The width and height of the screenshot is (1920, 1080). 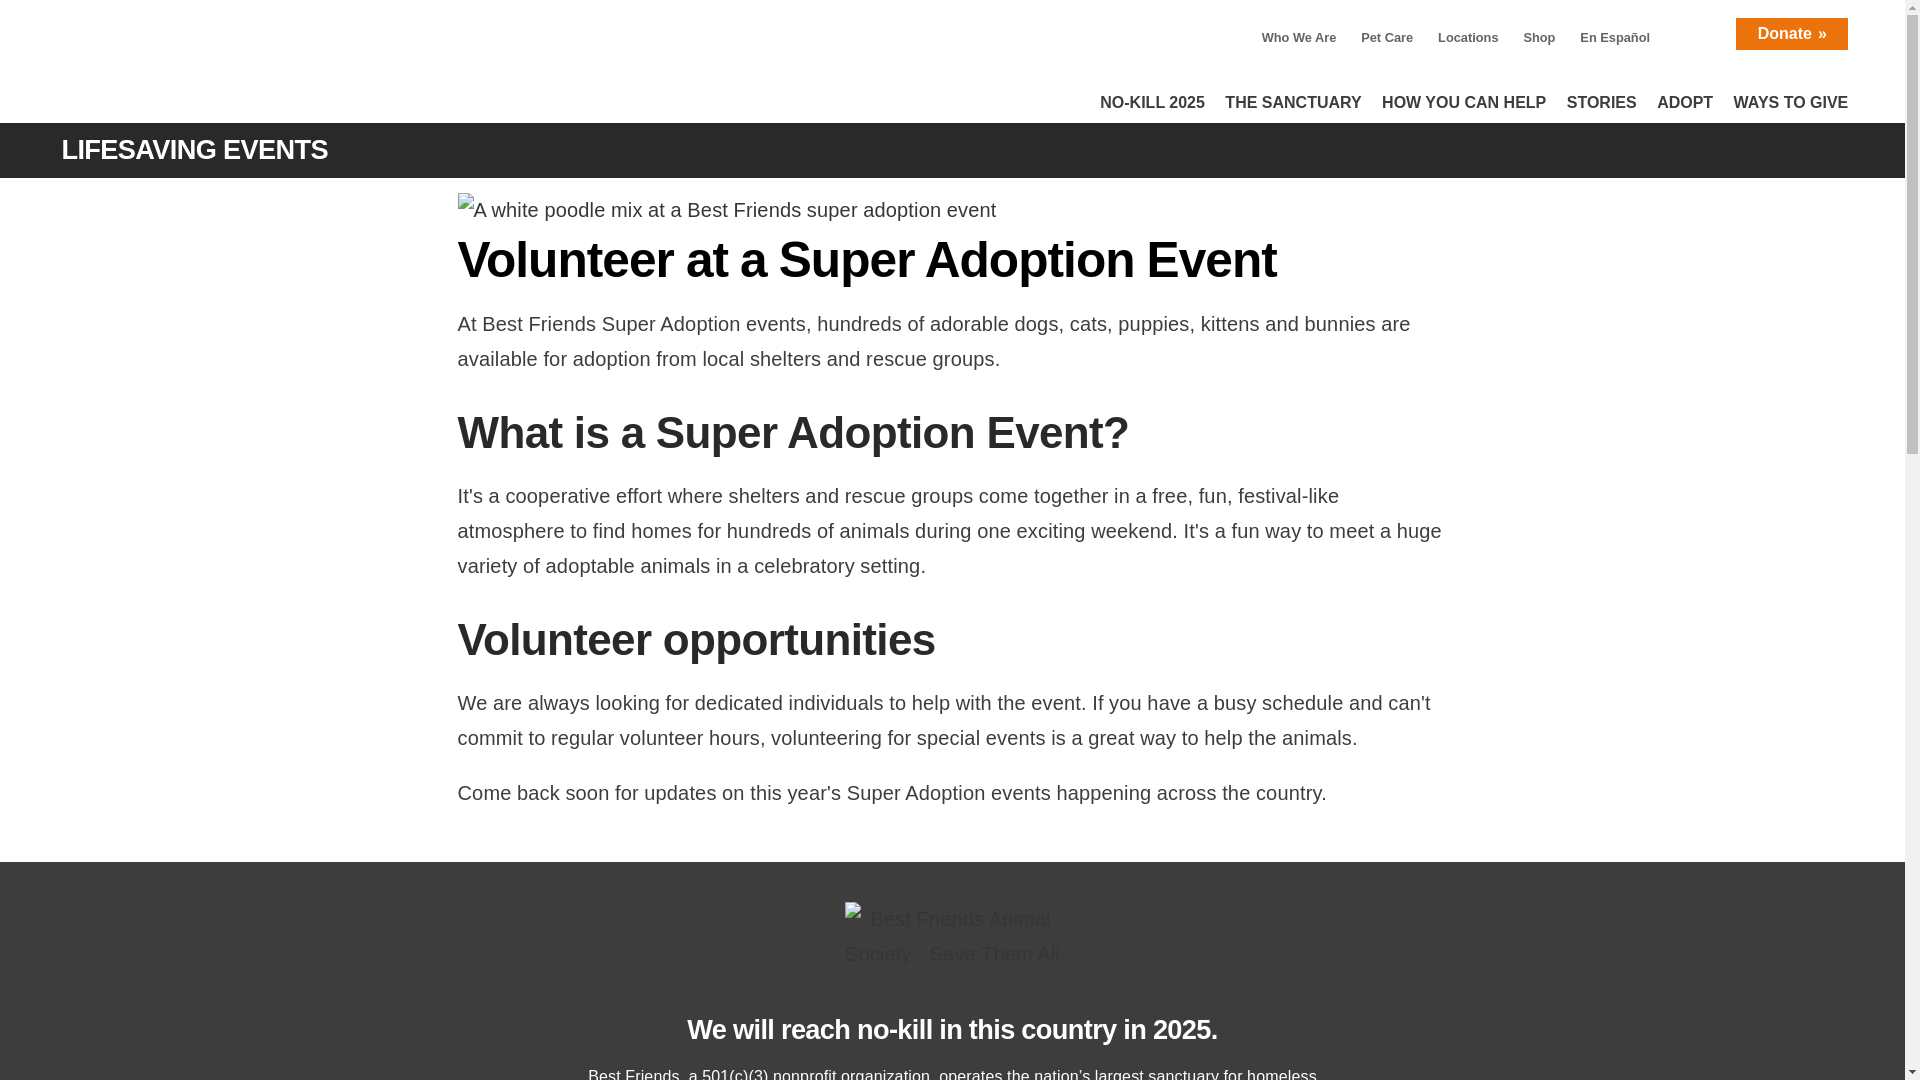 What do you see at coordinates (1700, 30) in the screenshot?
I see `Search Icon` at bounding box center [1700, 30].